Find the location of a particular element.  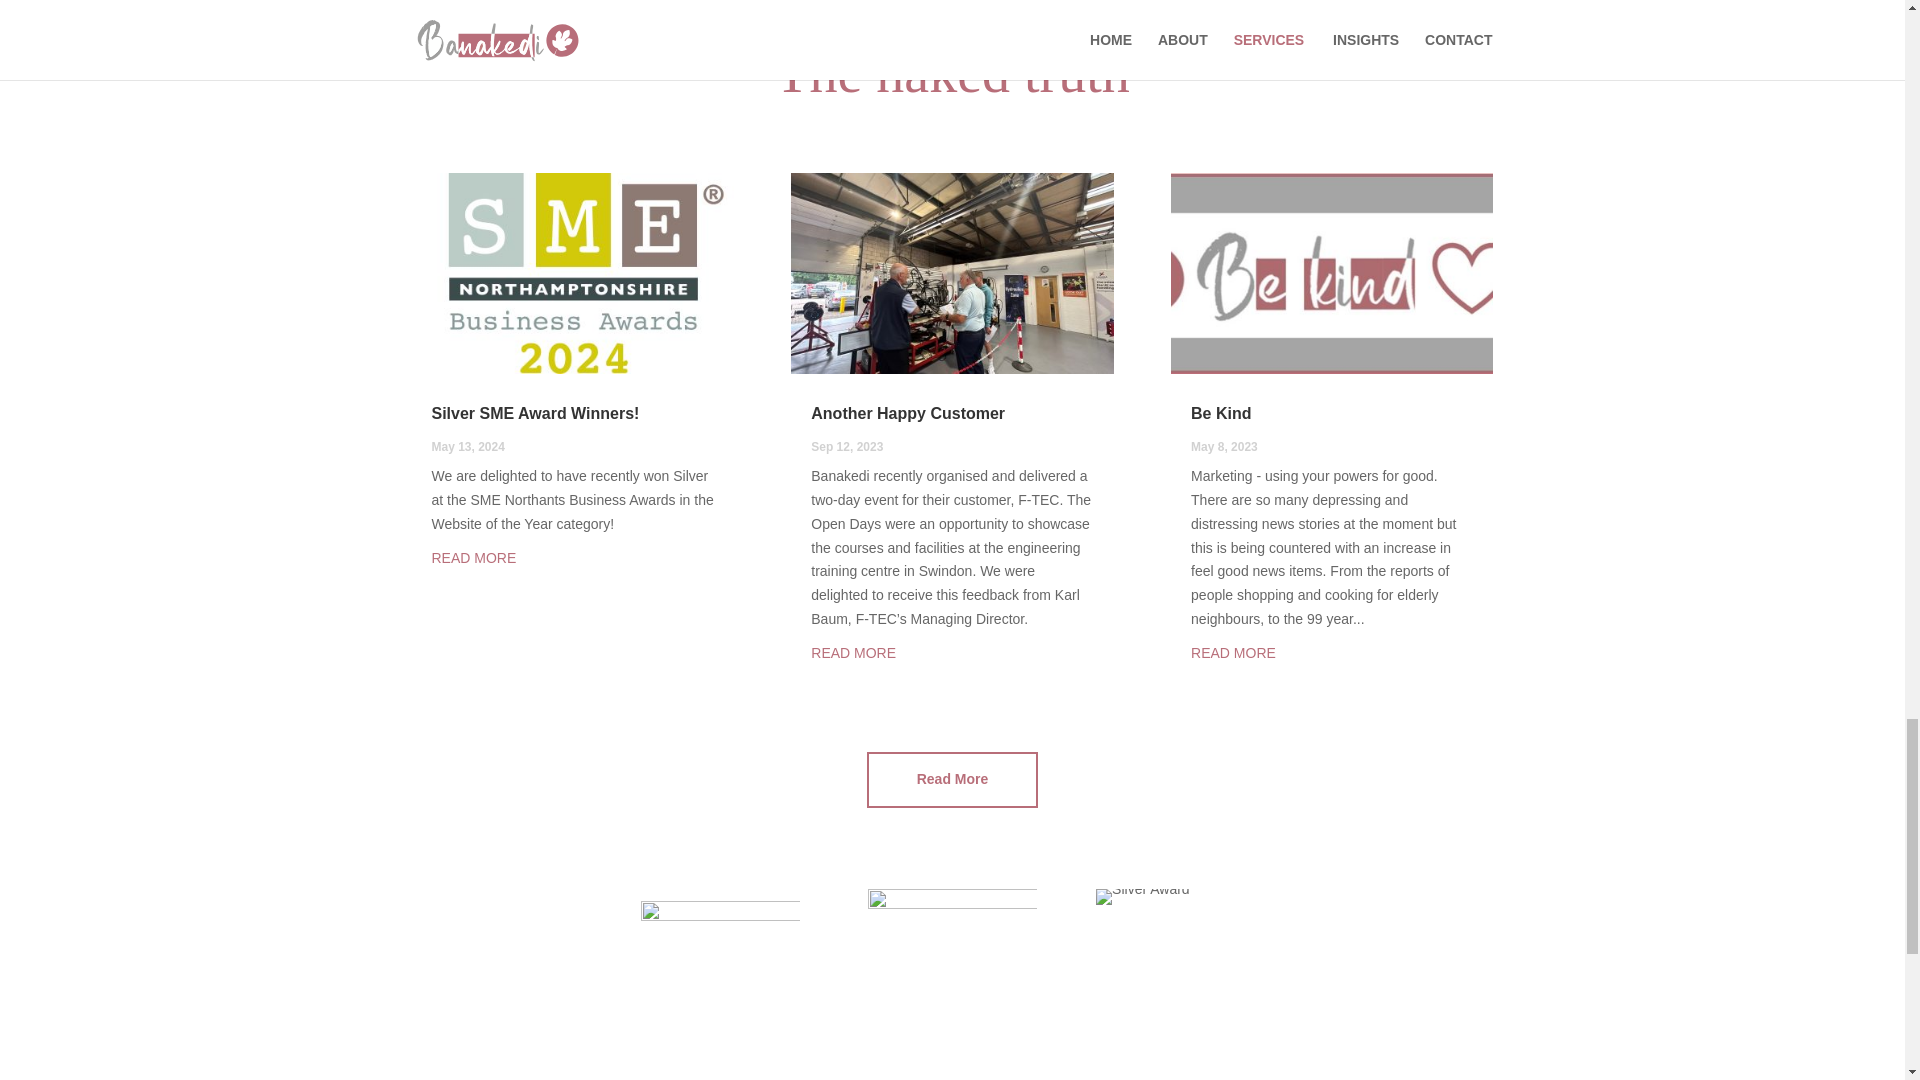

Northants 2024 - Silver Winner is located at coordinates (1143, 896).